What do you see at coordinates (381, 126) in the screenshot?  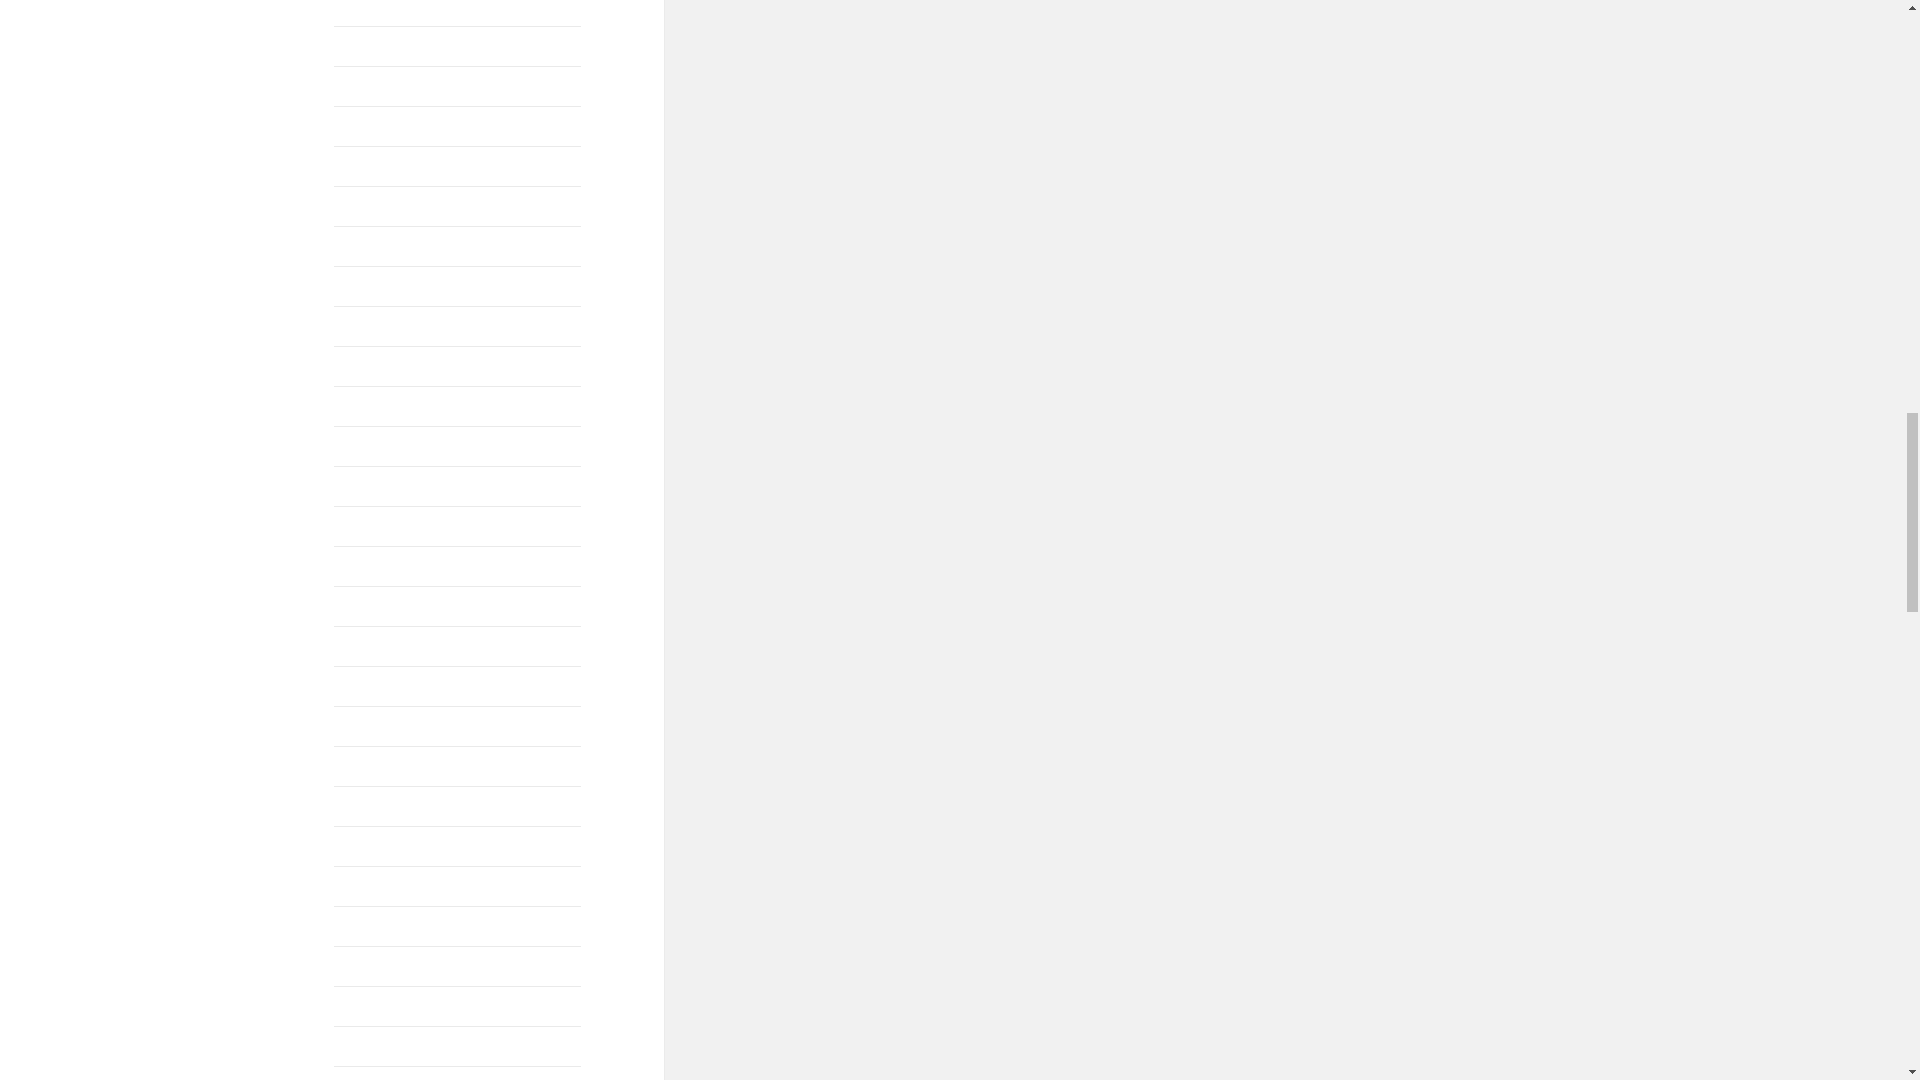 I see `February 2022` at bounding box center [381, 126].